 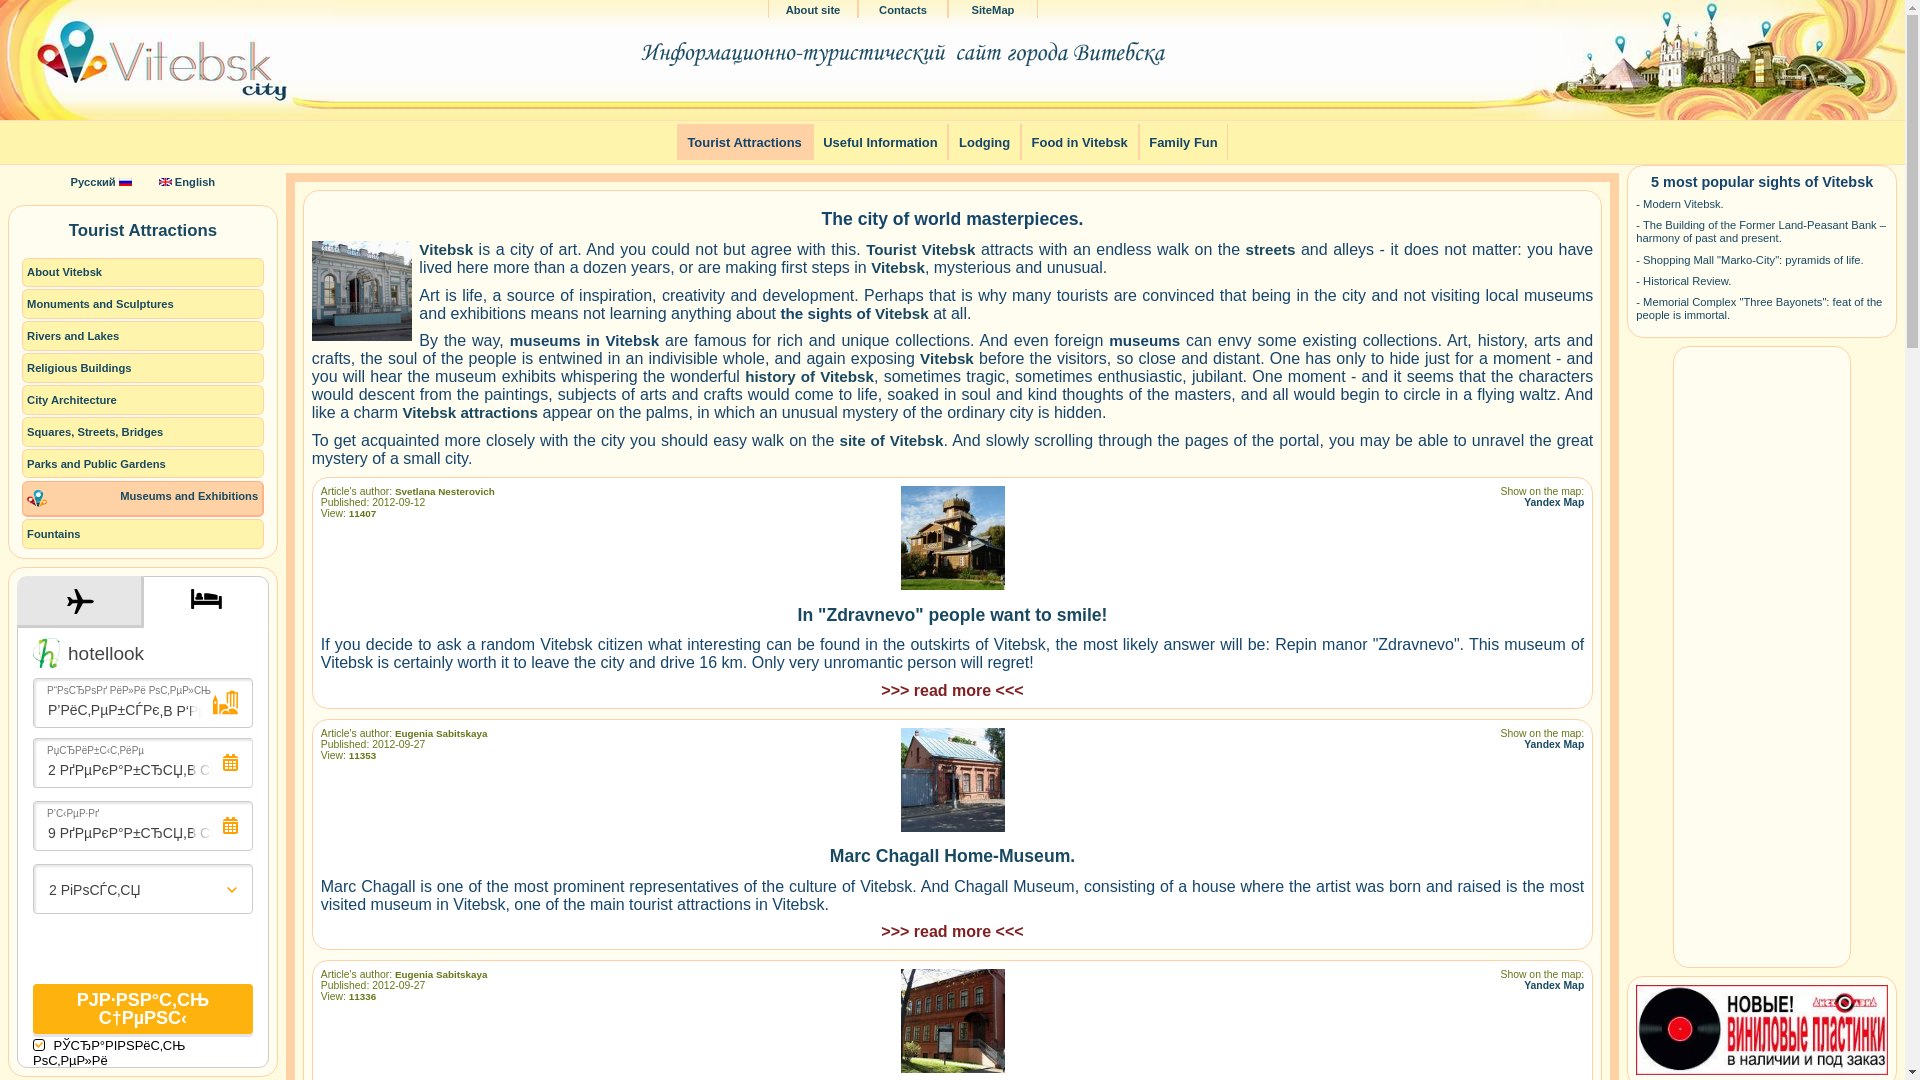 I want to click on Vitebsk attractions, so click(x=470, y=412).